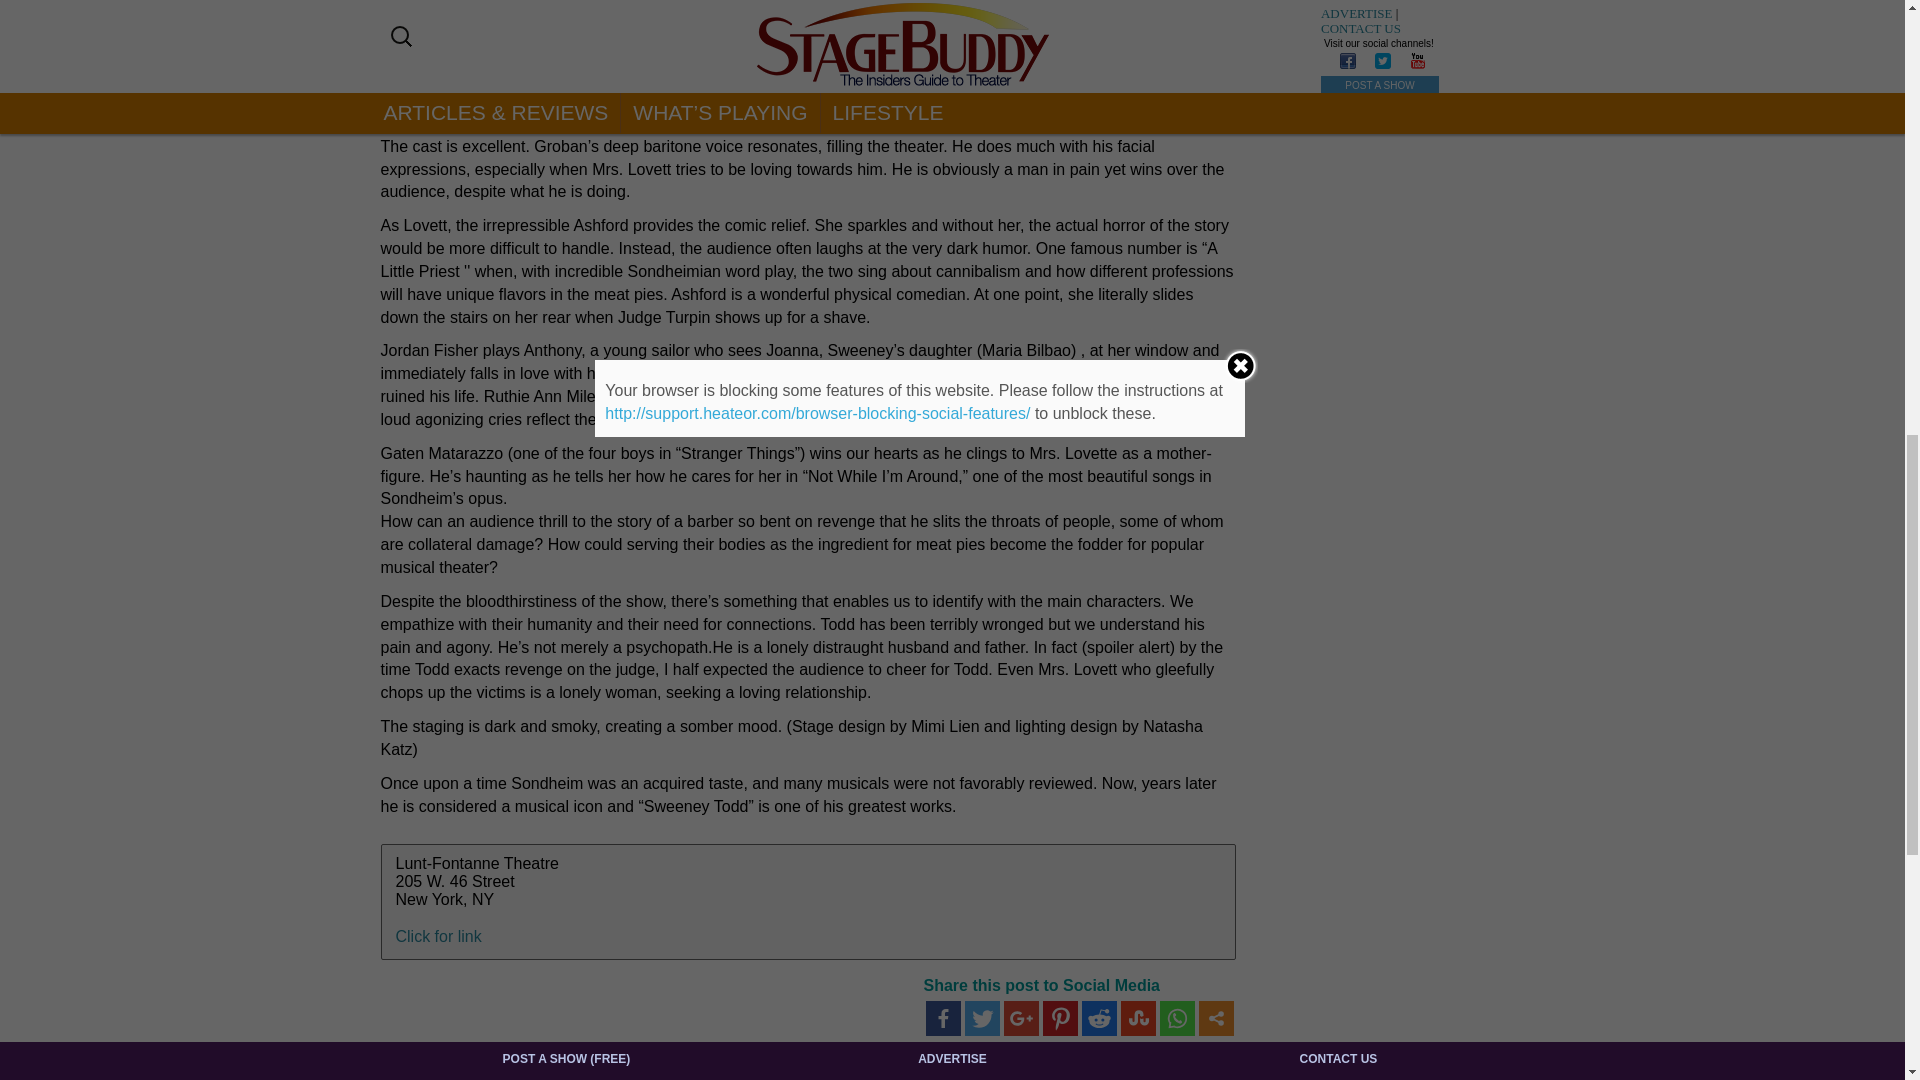  What do you see at coordinates (980, 1018) in the screenshot?
I see `Twitter` at bounding box center [980, 1018].